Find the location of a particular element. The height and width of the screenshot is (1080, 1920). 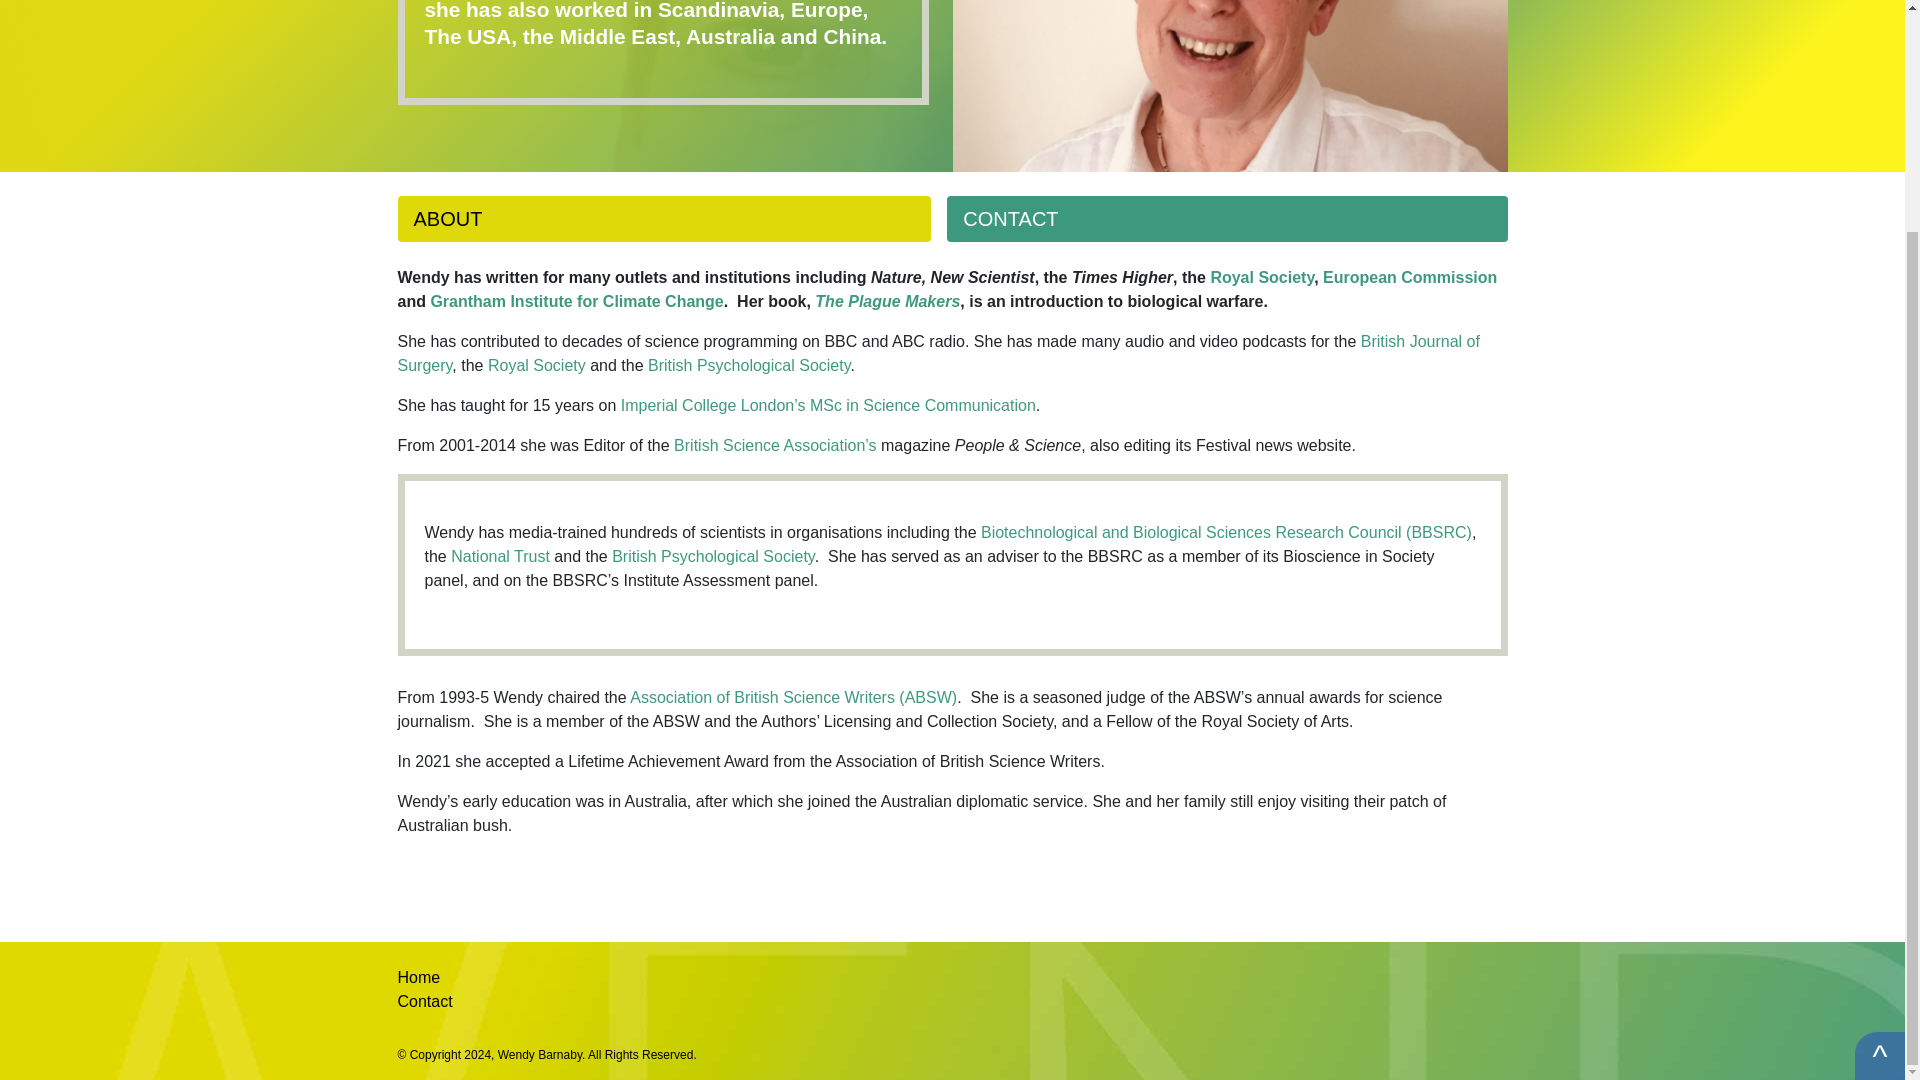

British Psychological Society is located at coordinates (713, 556).